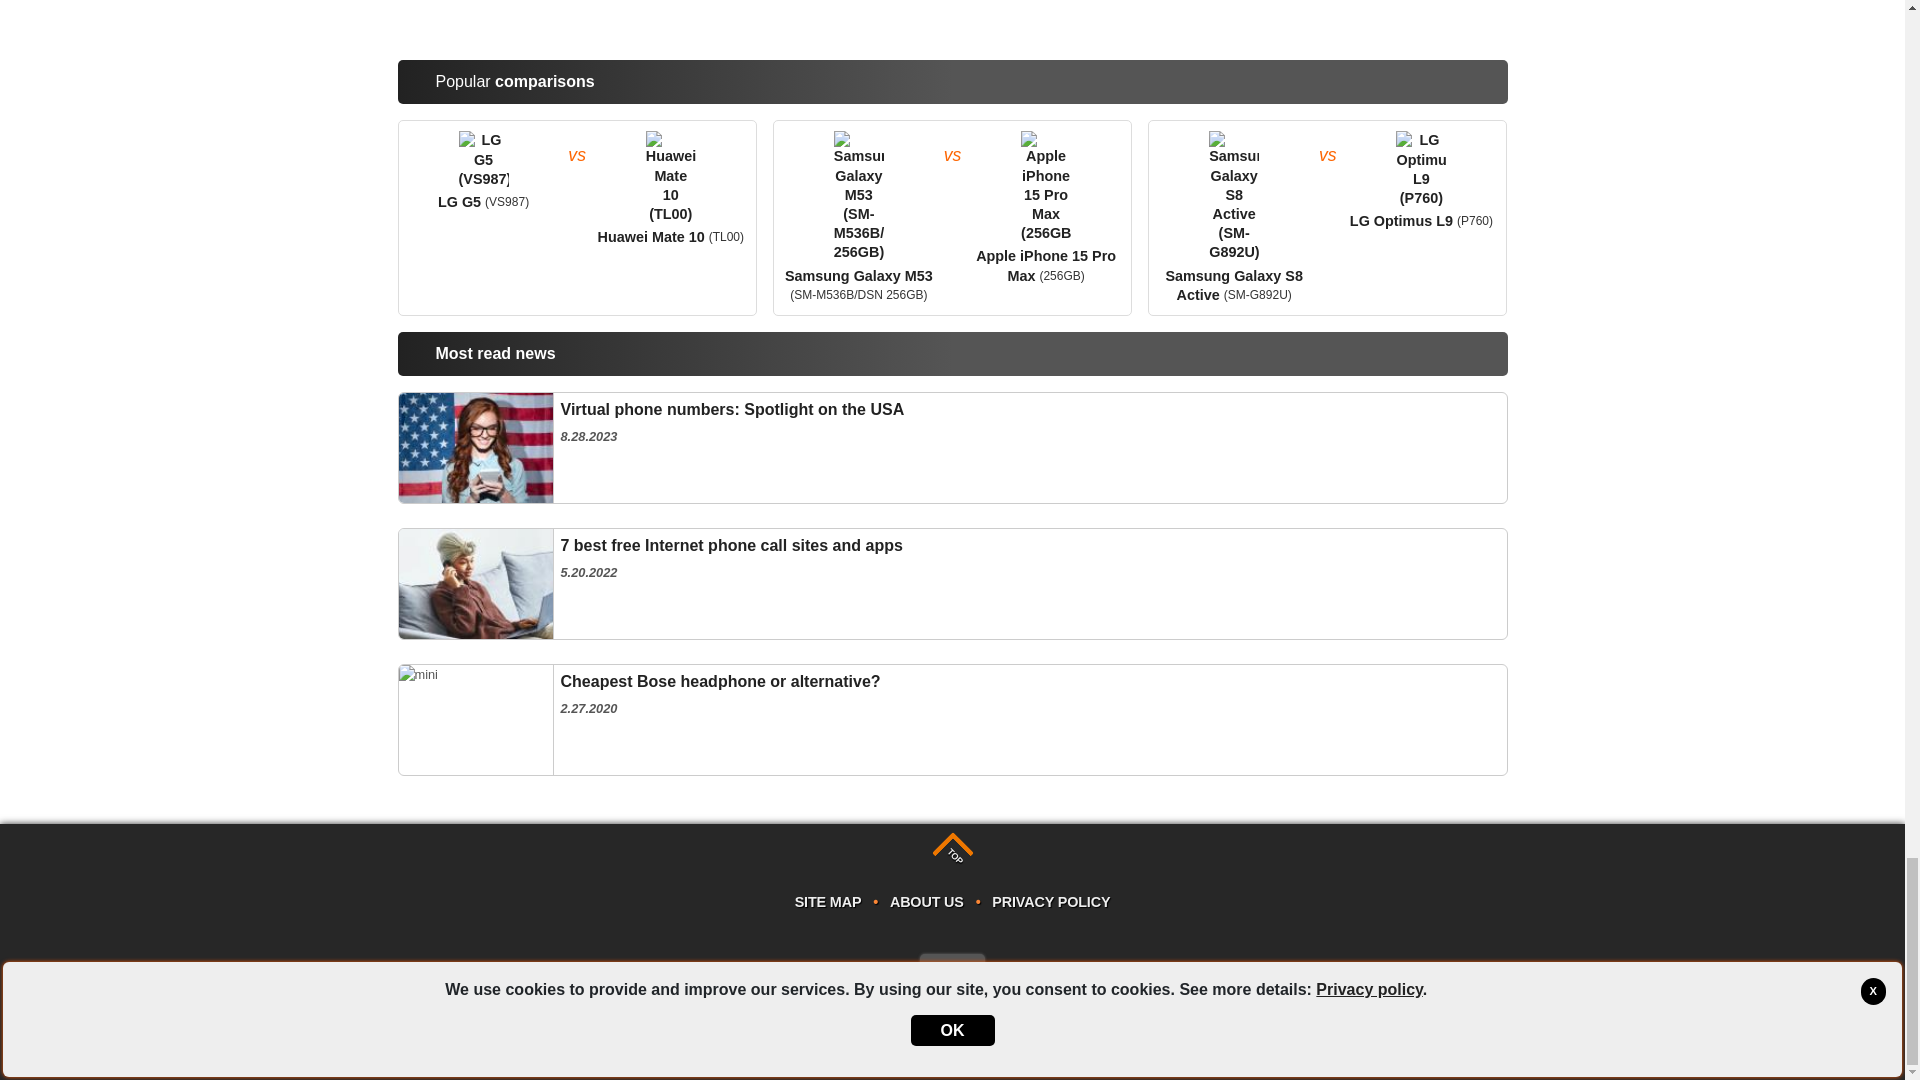 The image size is (1920, 1080). Describe the element at coordinates (952, 720) in the screenshot. I see `SITE MAP` at that location.